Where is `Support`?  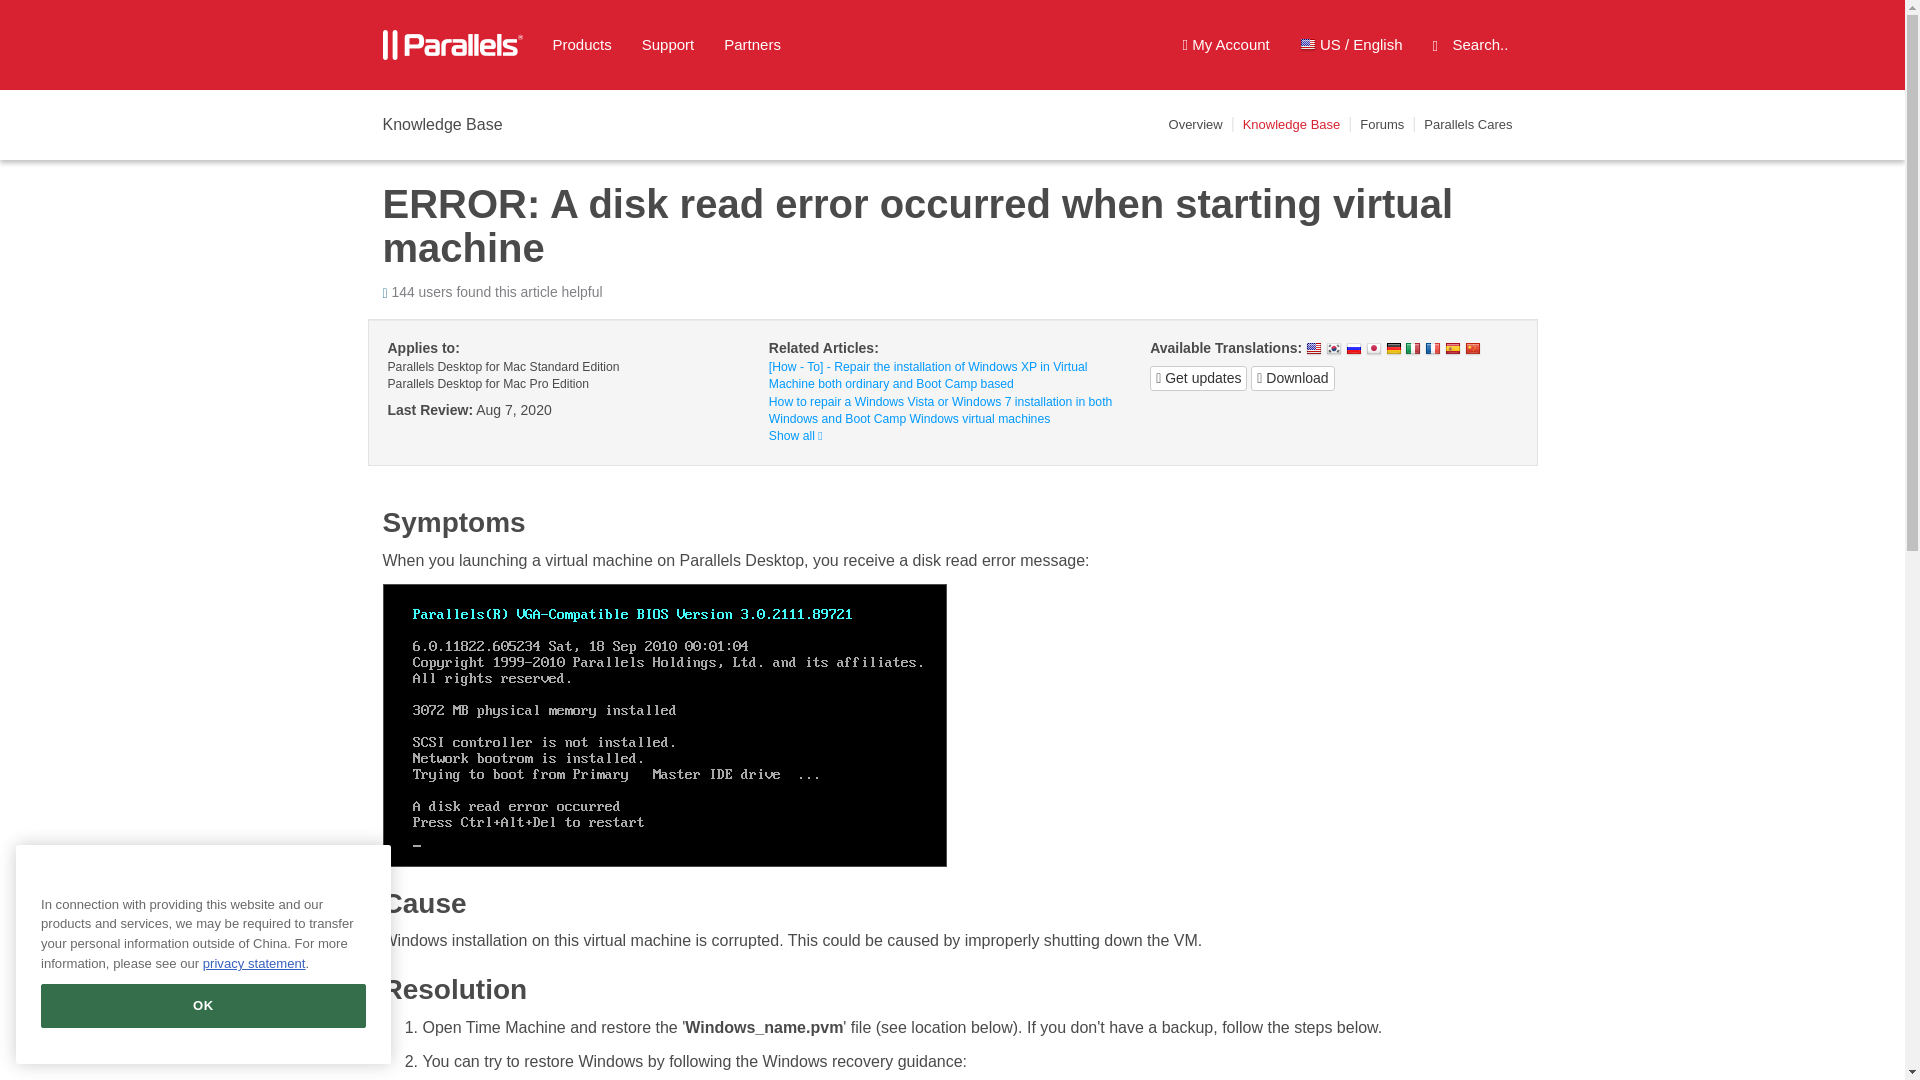 Support is located at coordinates (668, 45).